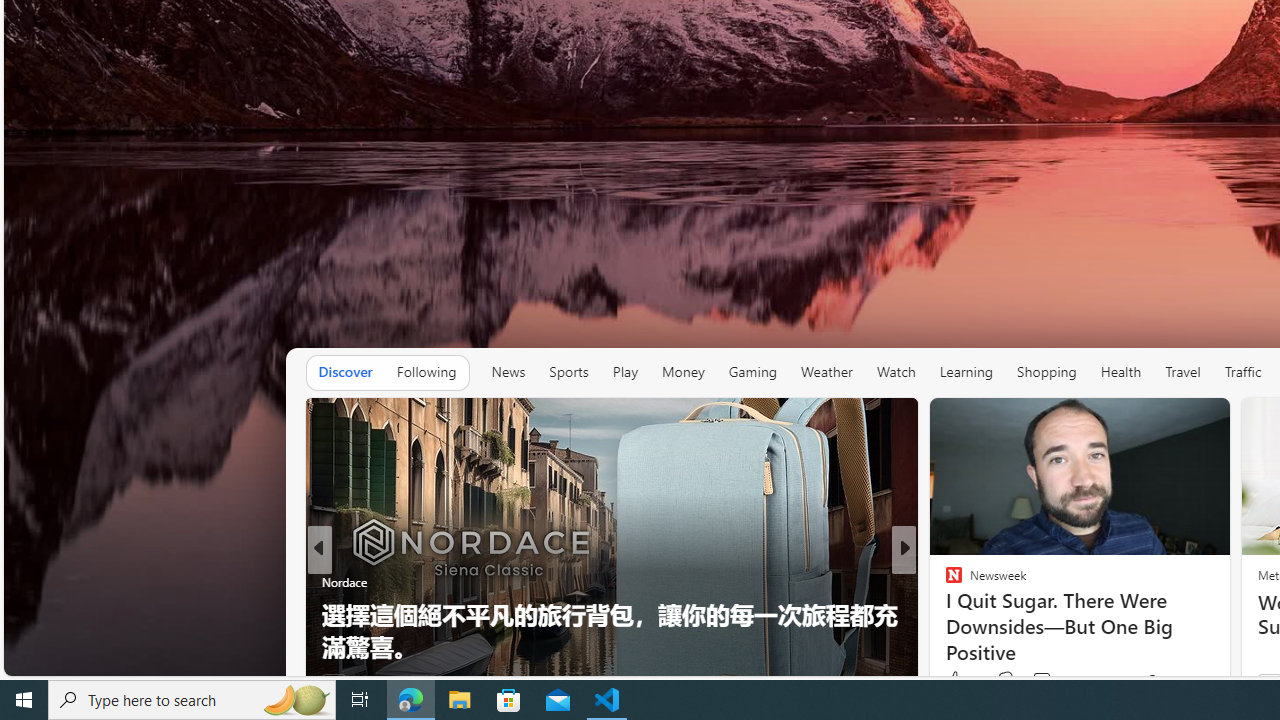 The width and height of the screenshot is (1280, 720). Describe the element at coordinates (959, 681) in the screenshot. I see `658 Like` at that location.